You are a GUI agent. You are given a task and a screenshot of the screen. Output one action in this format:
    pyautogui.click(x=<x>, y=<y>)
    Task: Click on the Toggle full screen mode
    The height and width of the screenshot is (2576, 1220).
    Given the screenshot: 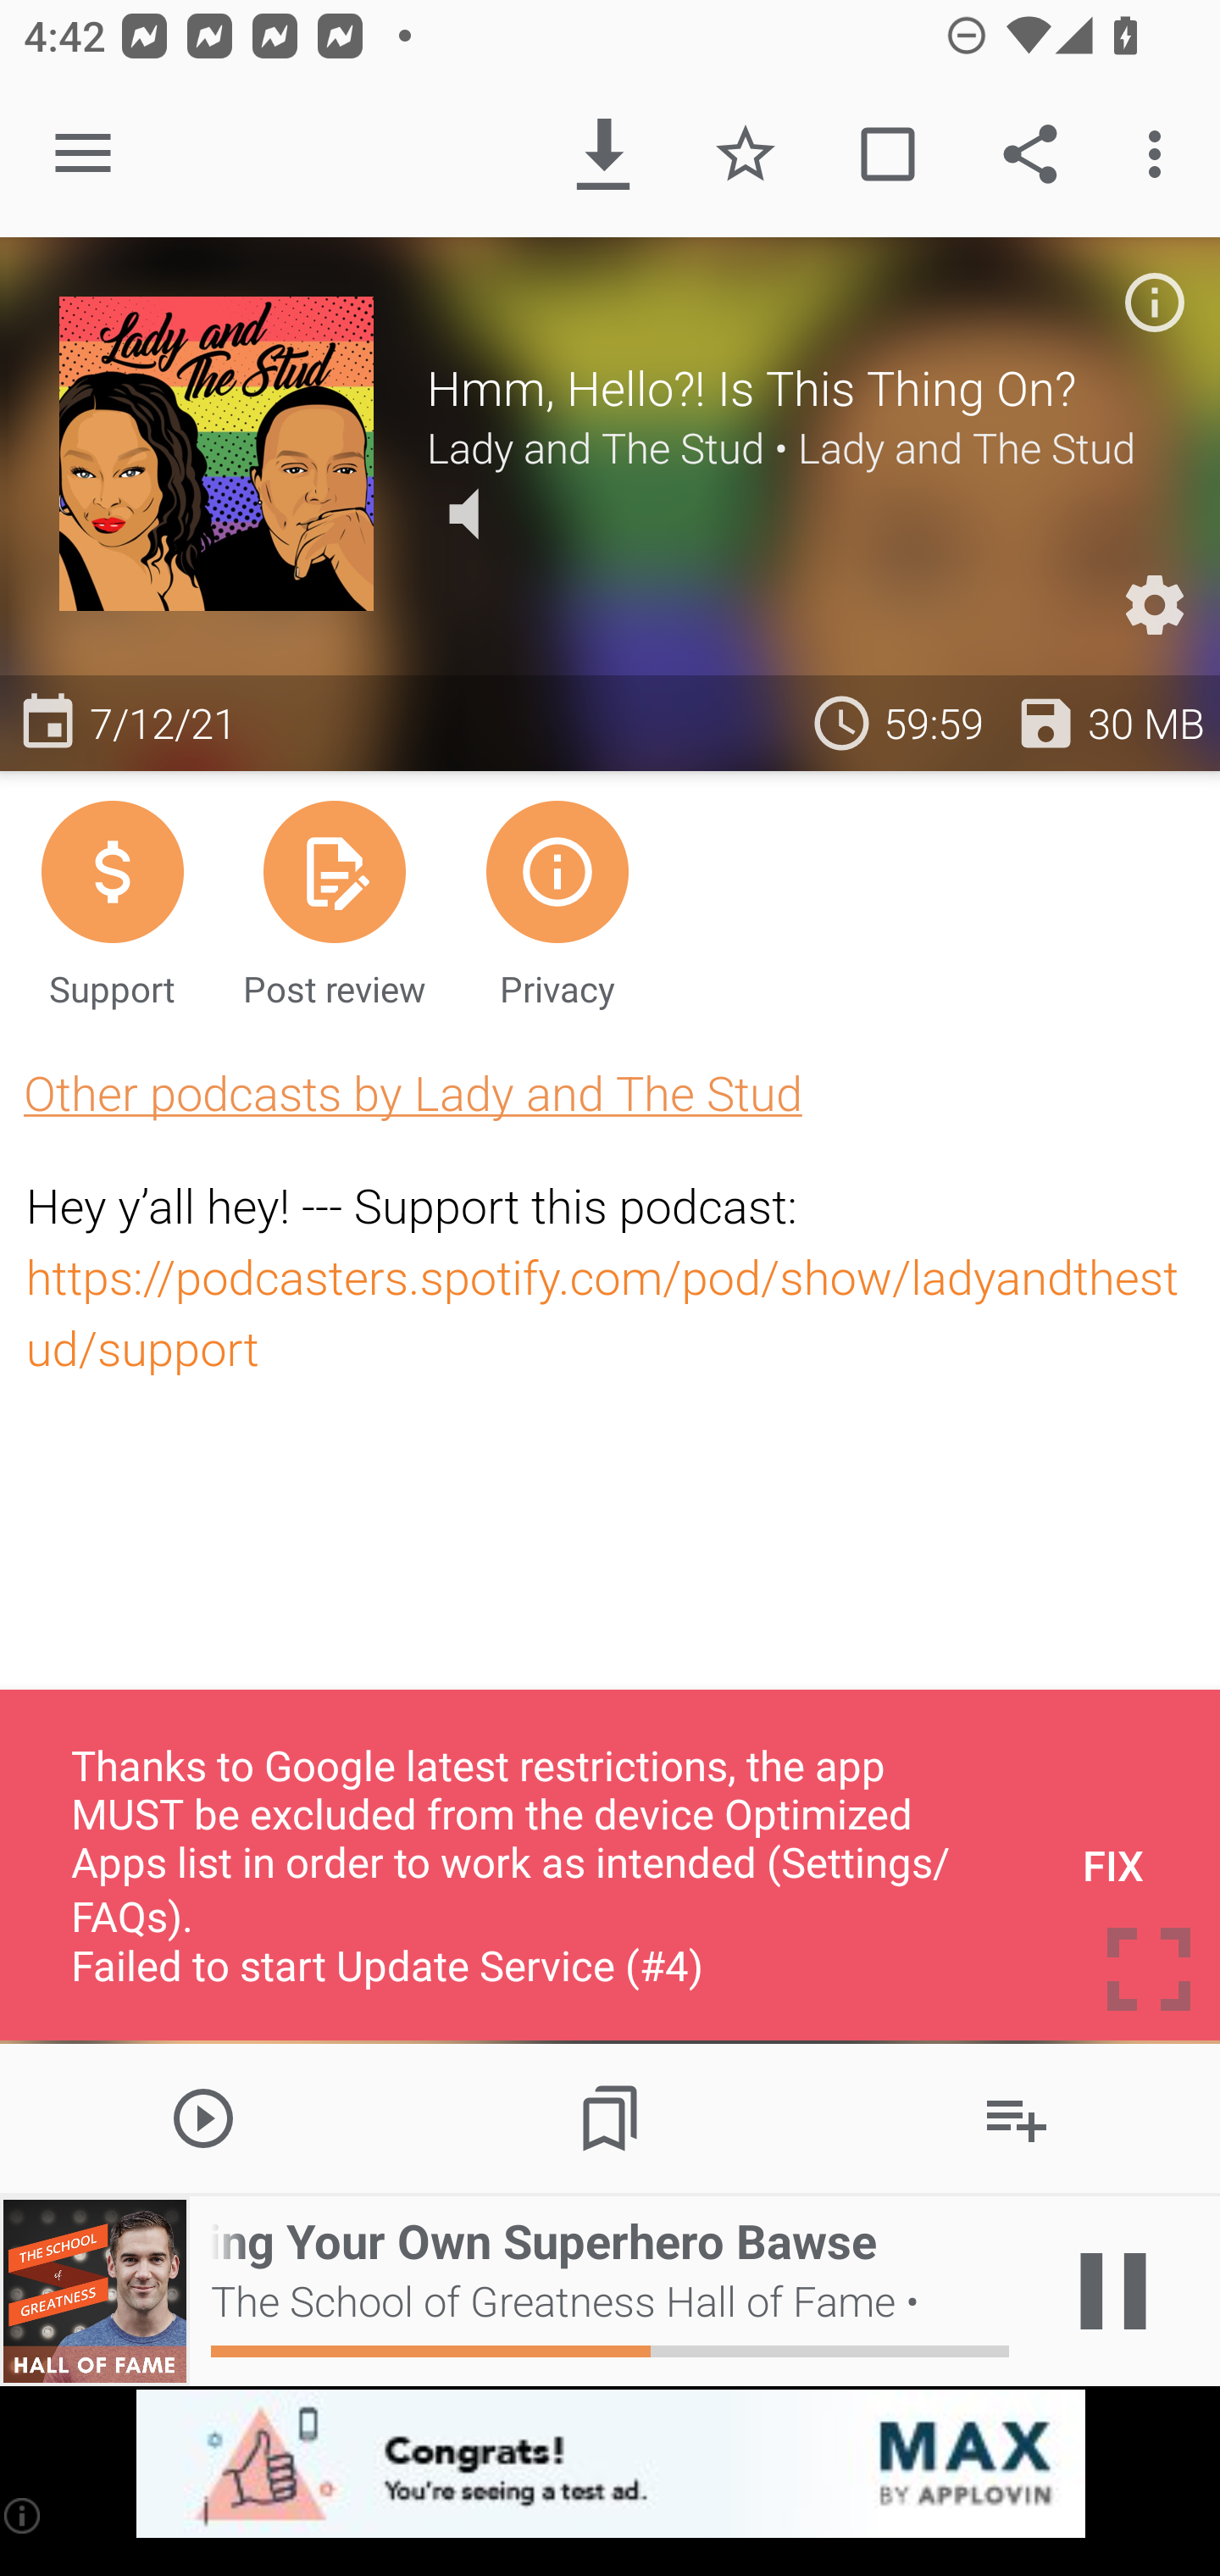 What is the action you would take?
    pyautogui.click(x=1149, y=1969)
    